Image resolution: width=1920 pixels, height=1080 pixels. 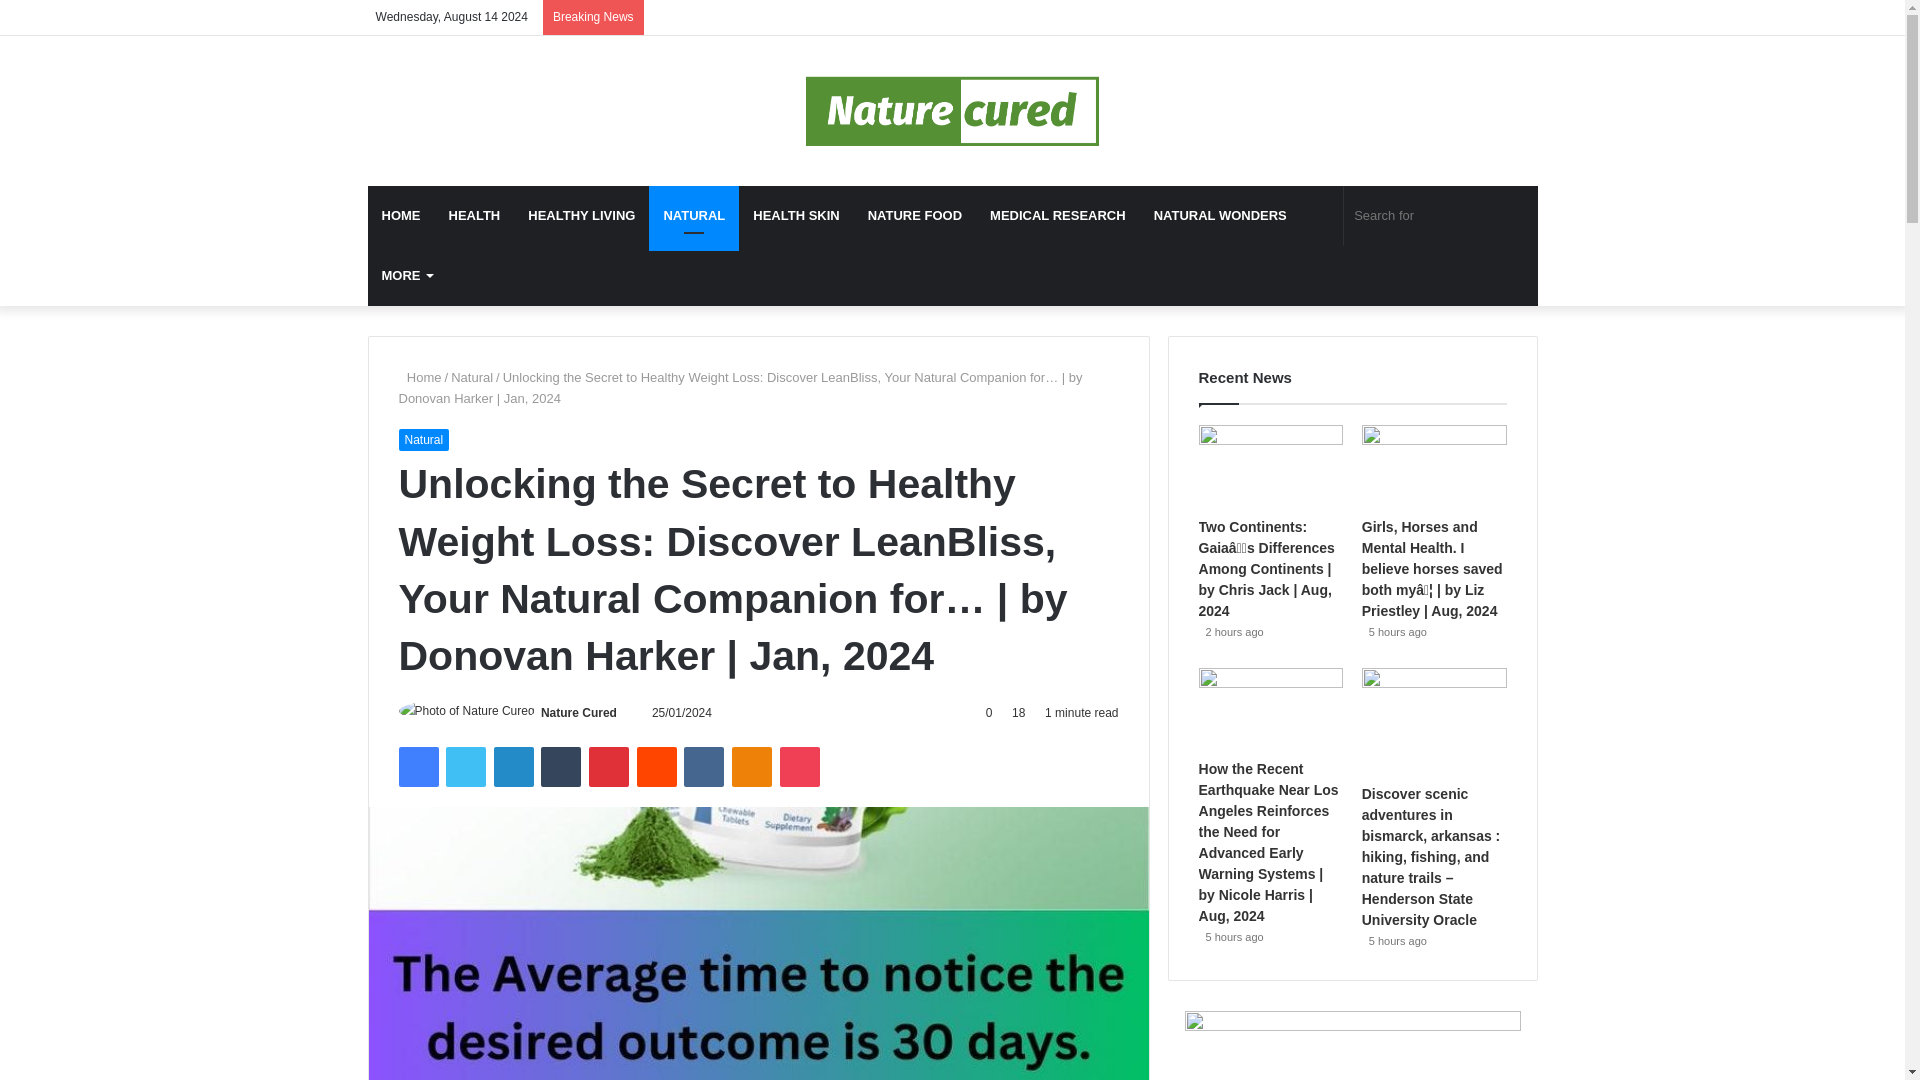 I want to click on Nature Cured, so click(x=952, y=110).